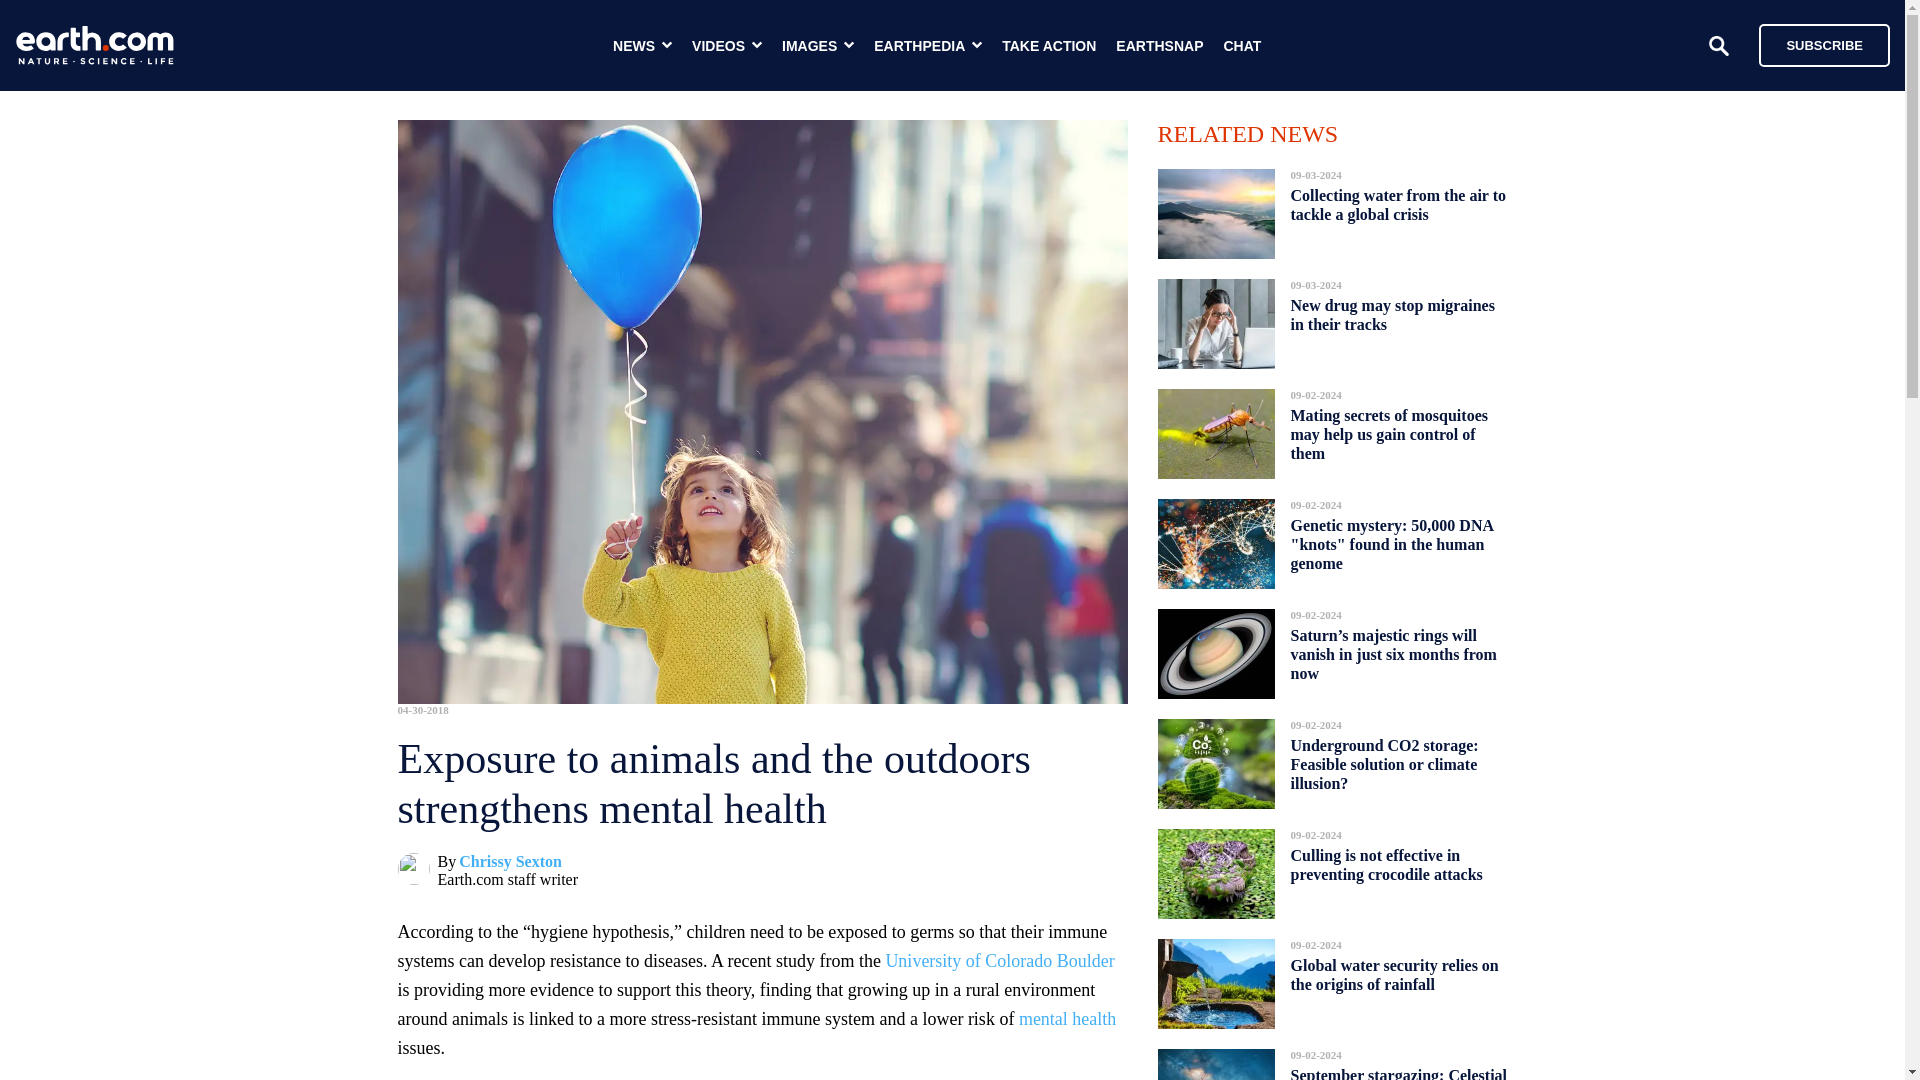  What do you see at coordinates (1049, 46) in the screenshot?
I see `TAKE ACTION` at bounding box center [1049, 46].